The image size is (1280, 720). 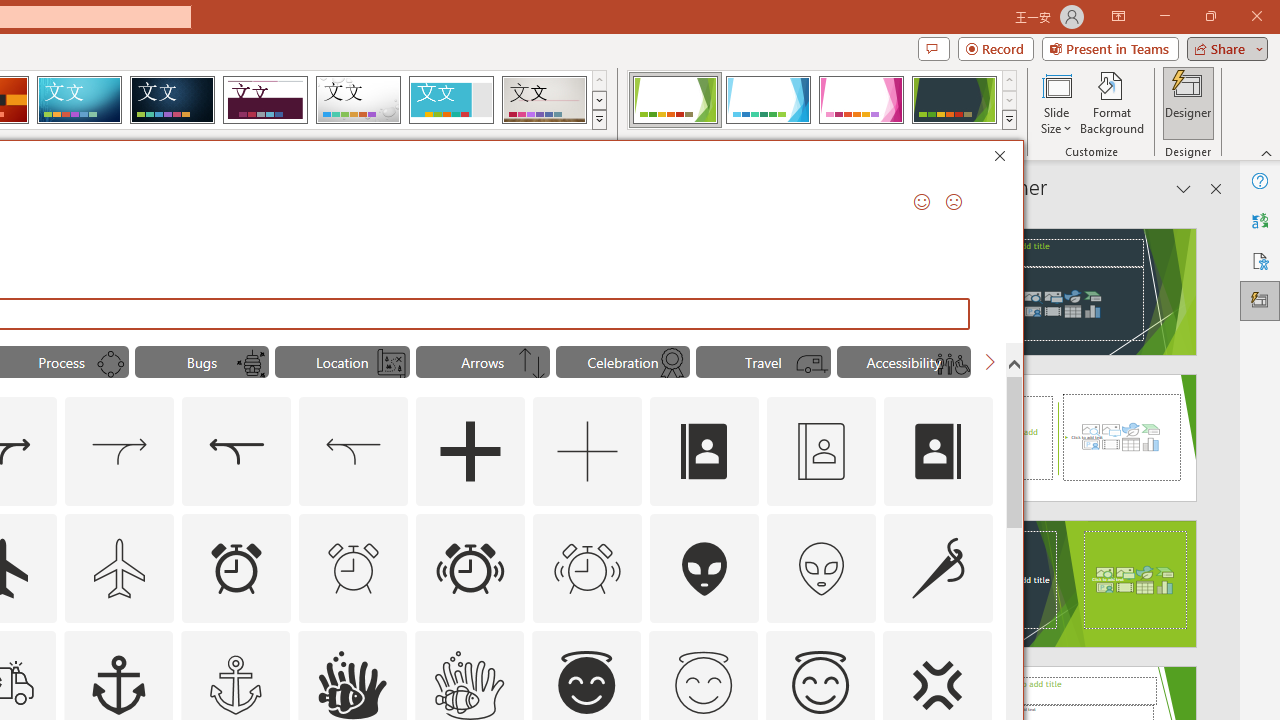 I want to click on AutomationID: Icons_Acquisition_LTR_M, so click(x=120, y=452).